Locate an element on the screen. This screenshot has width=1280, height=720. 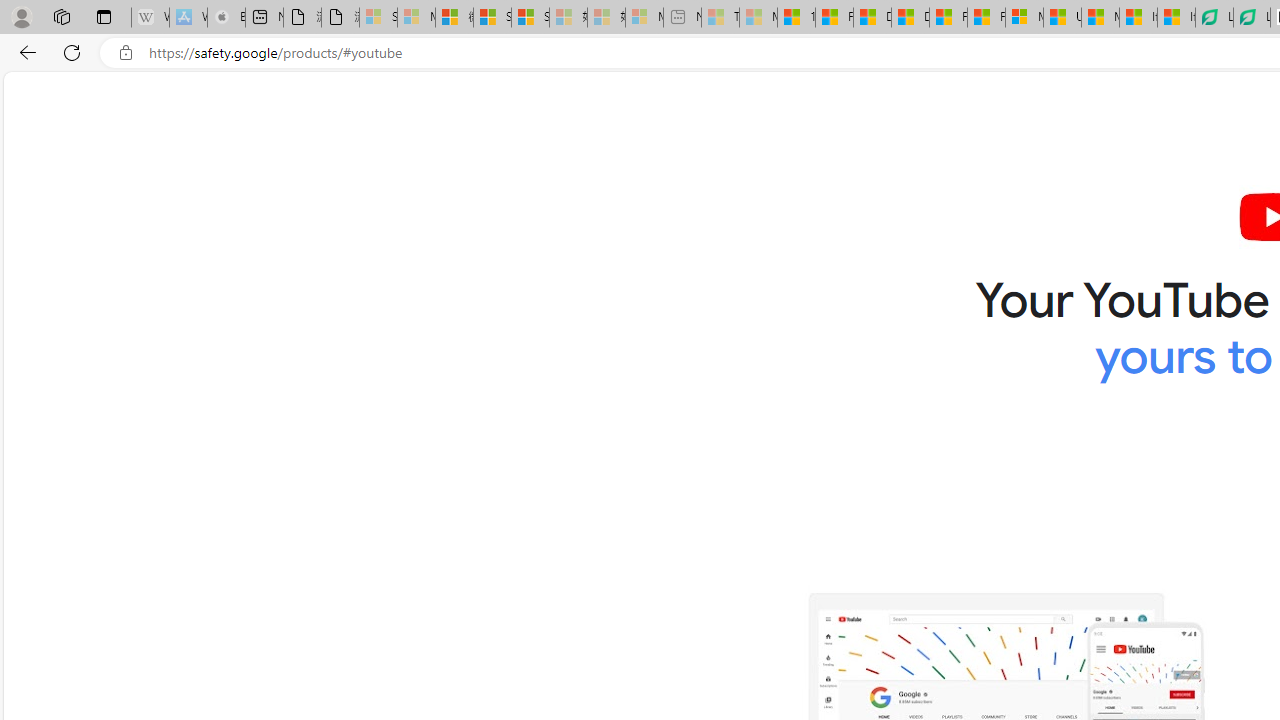
Drinking tea every day is proven to delay biological aging is located at coordinates (910, 18).